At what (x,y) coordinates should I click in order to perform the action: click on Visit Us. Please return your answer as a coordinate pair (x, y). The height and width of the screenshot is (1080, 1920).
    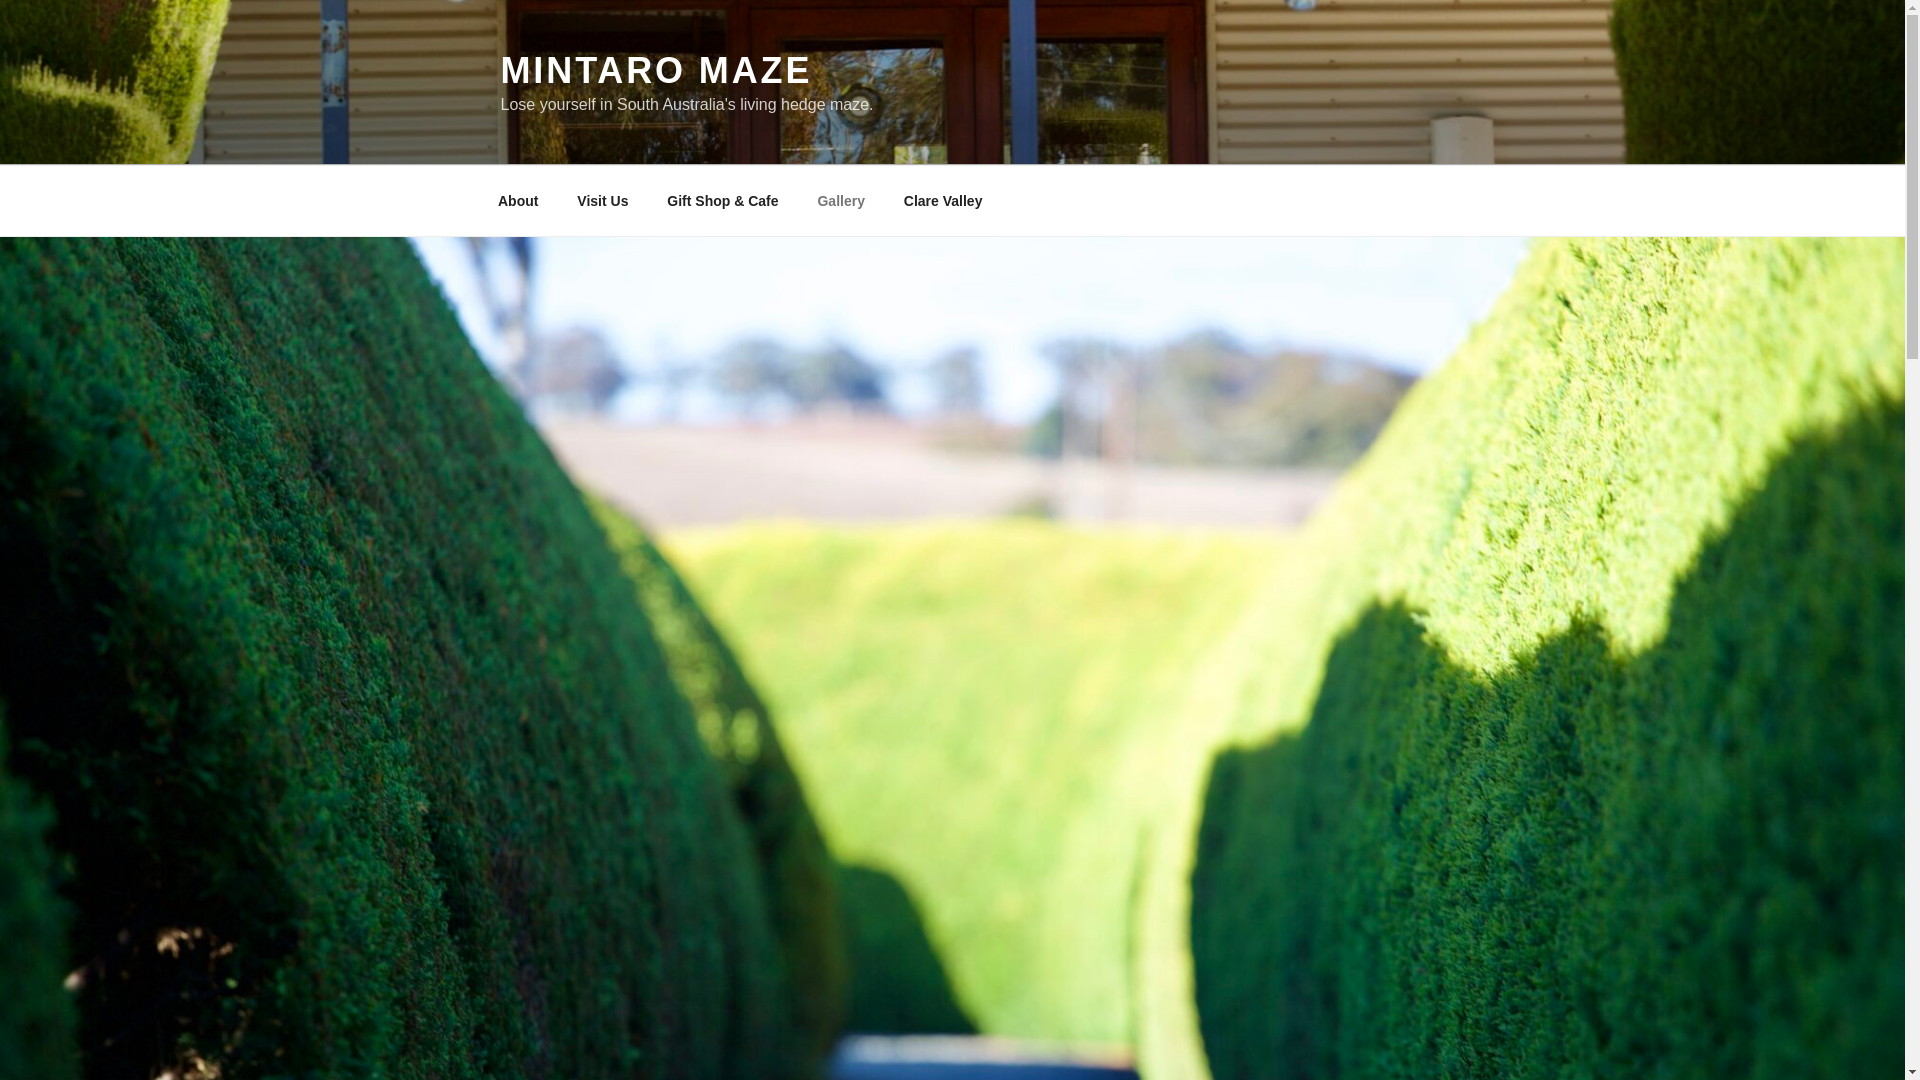
    Looking at the image, I should click on (603, 200).